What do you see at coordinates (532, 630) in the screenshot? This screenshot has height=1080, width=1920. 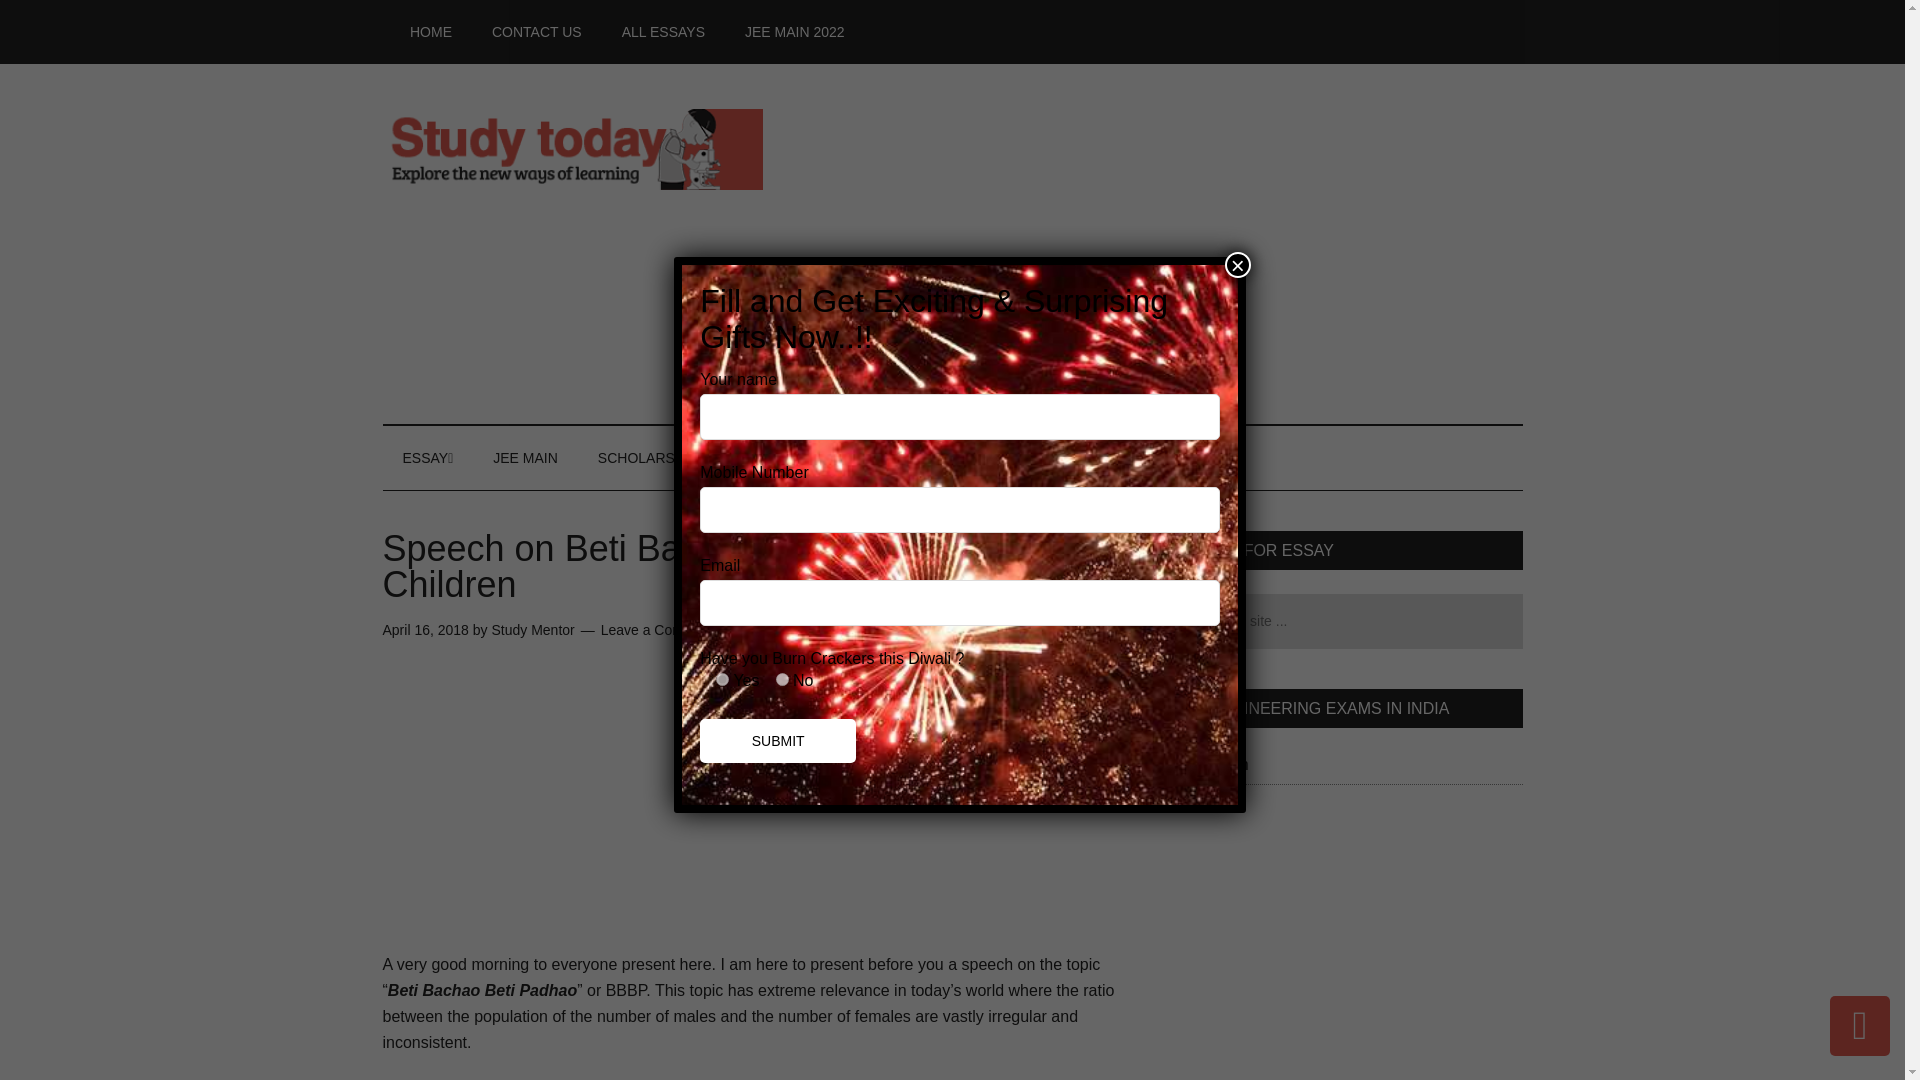 I see `Study Mentor` at bounding box center [532, 630].